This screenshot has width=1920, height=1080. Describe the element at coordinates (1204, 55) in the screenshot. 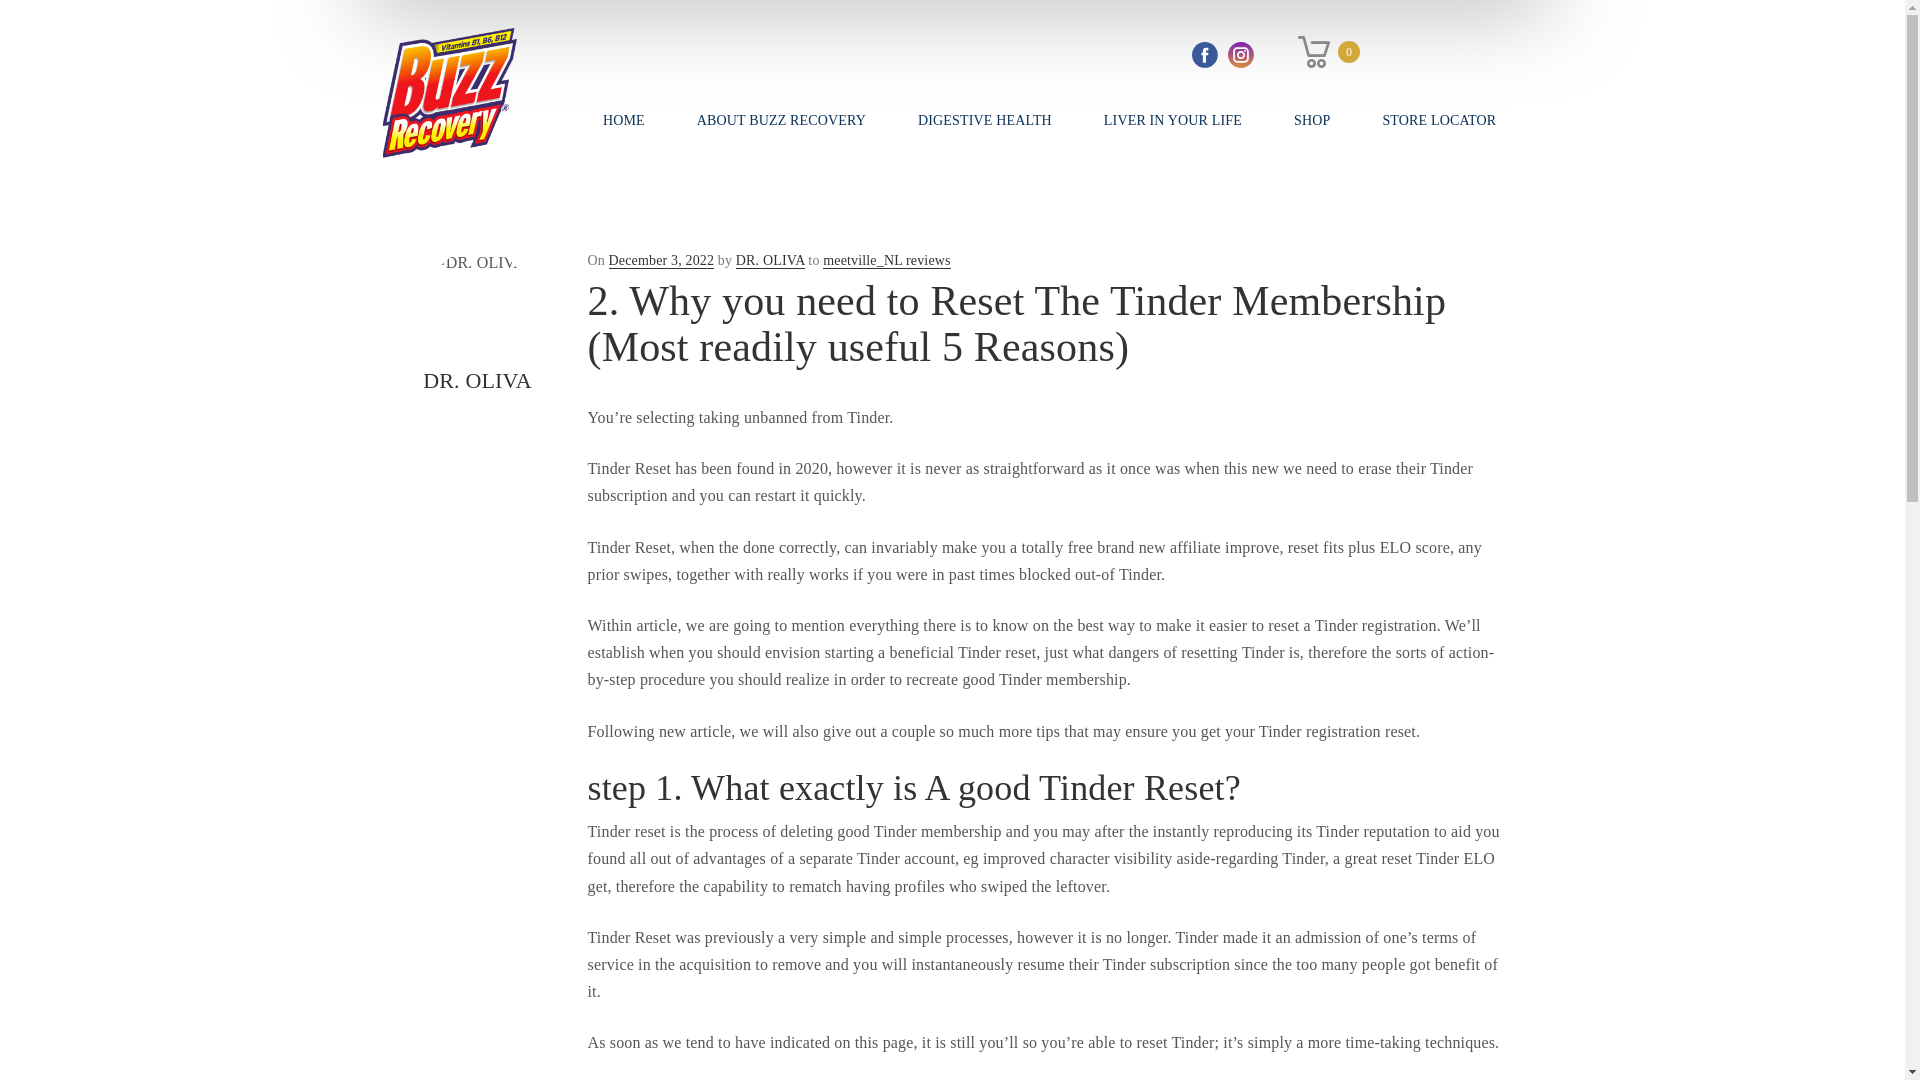

I see `Facebook` at that location.